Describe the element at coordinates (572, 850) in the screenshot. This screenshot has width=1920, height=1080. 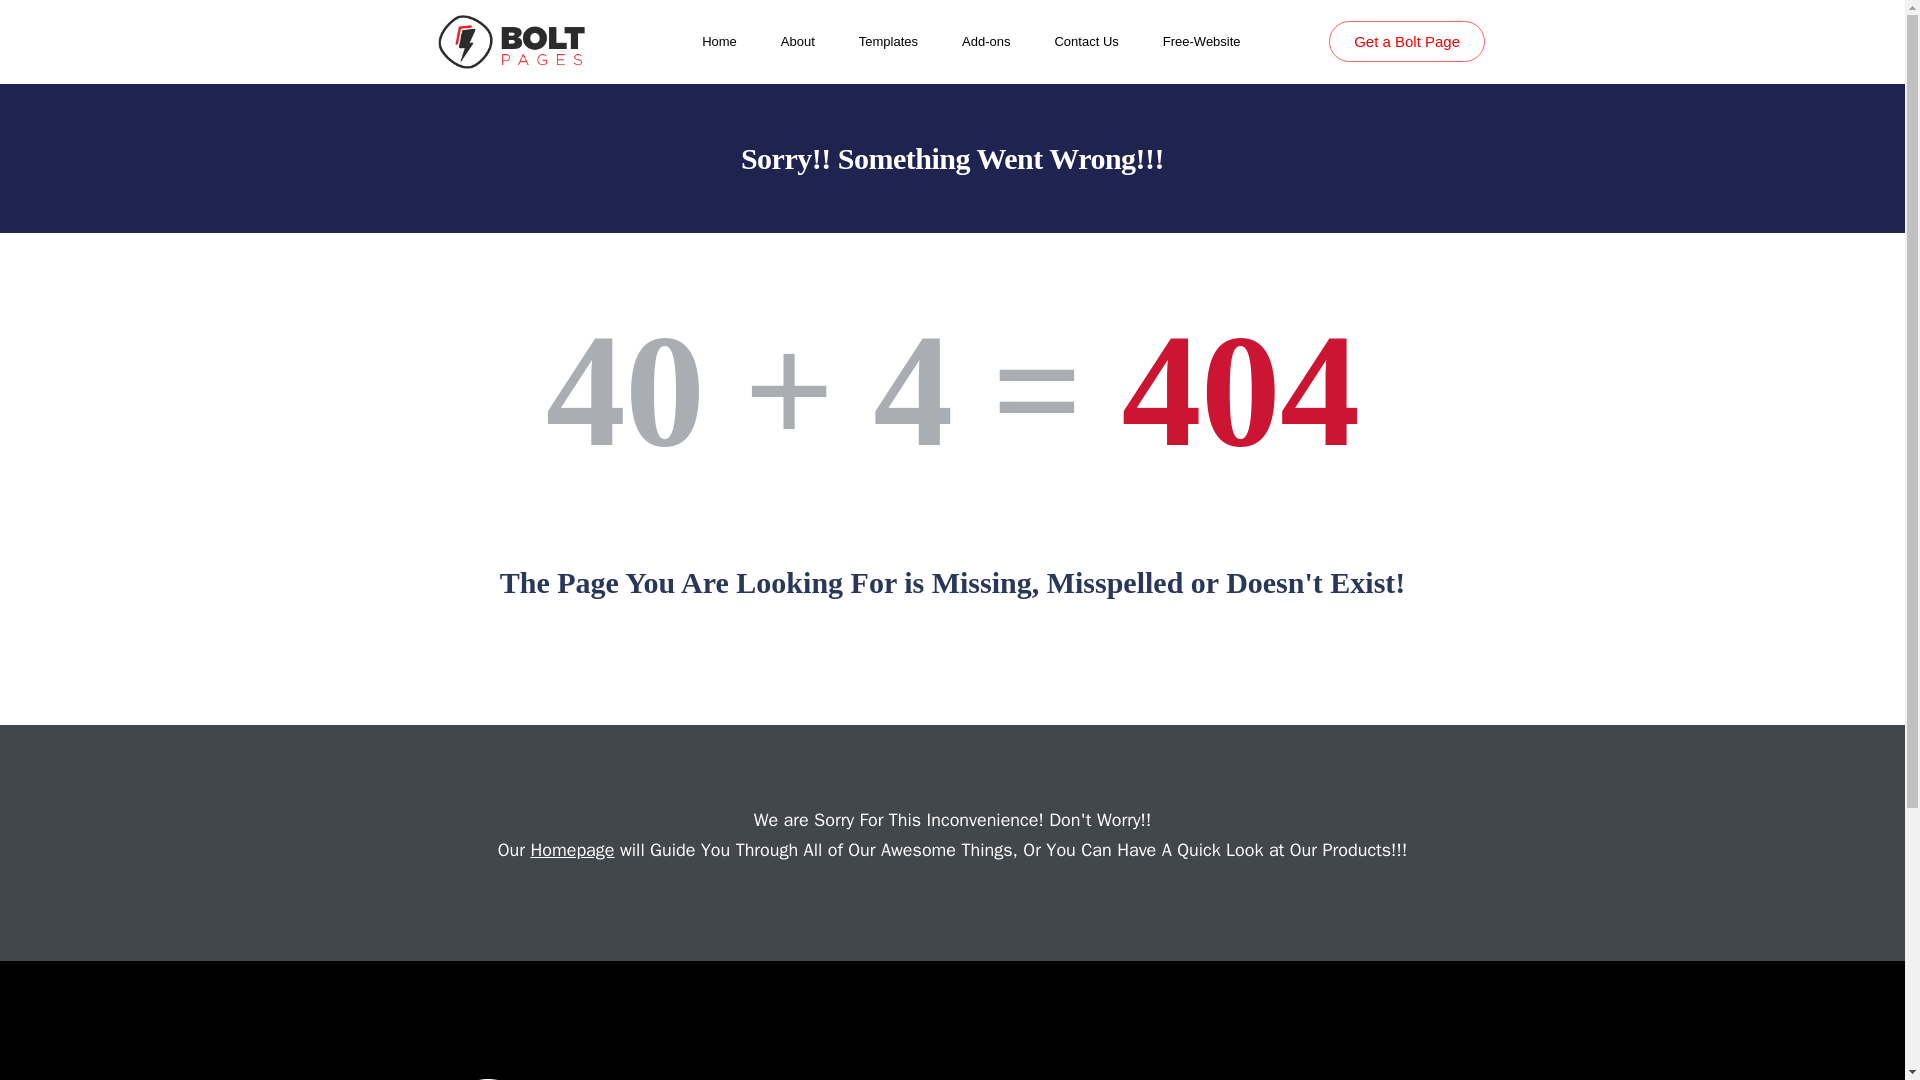
I see `Homepage` at that location.